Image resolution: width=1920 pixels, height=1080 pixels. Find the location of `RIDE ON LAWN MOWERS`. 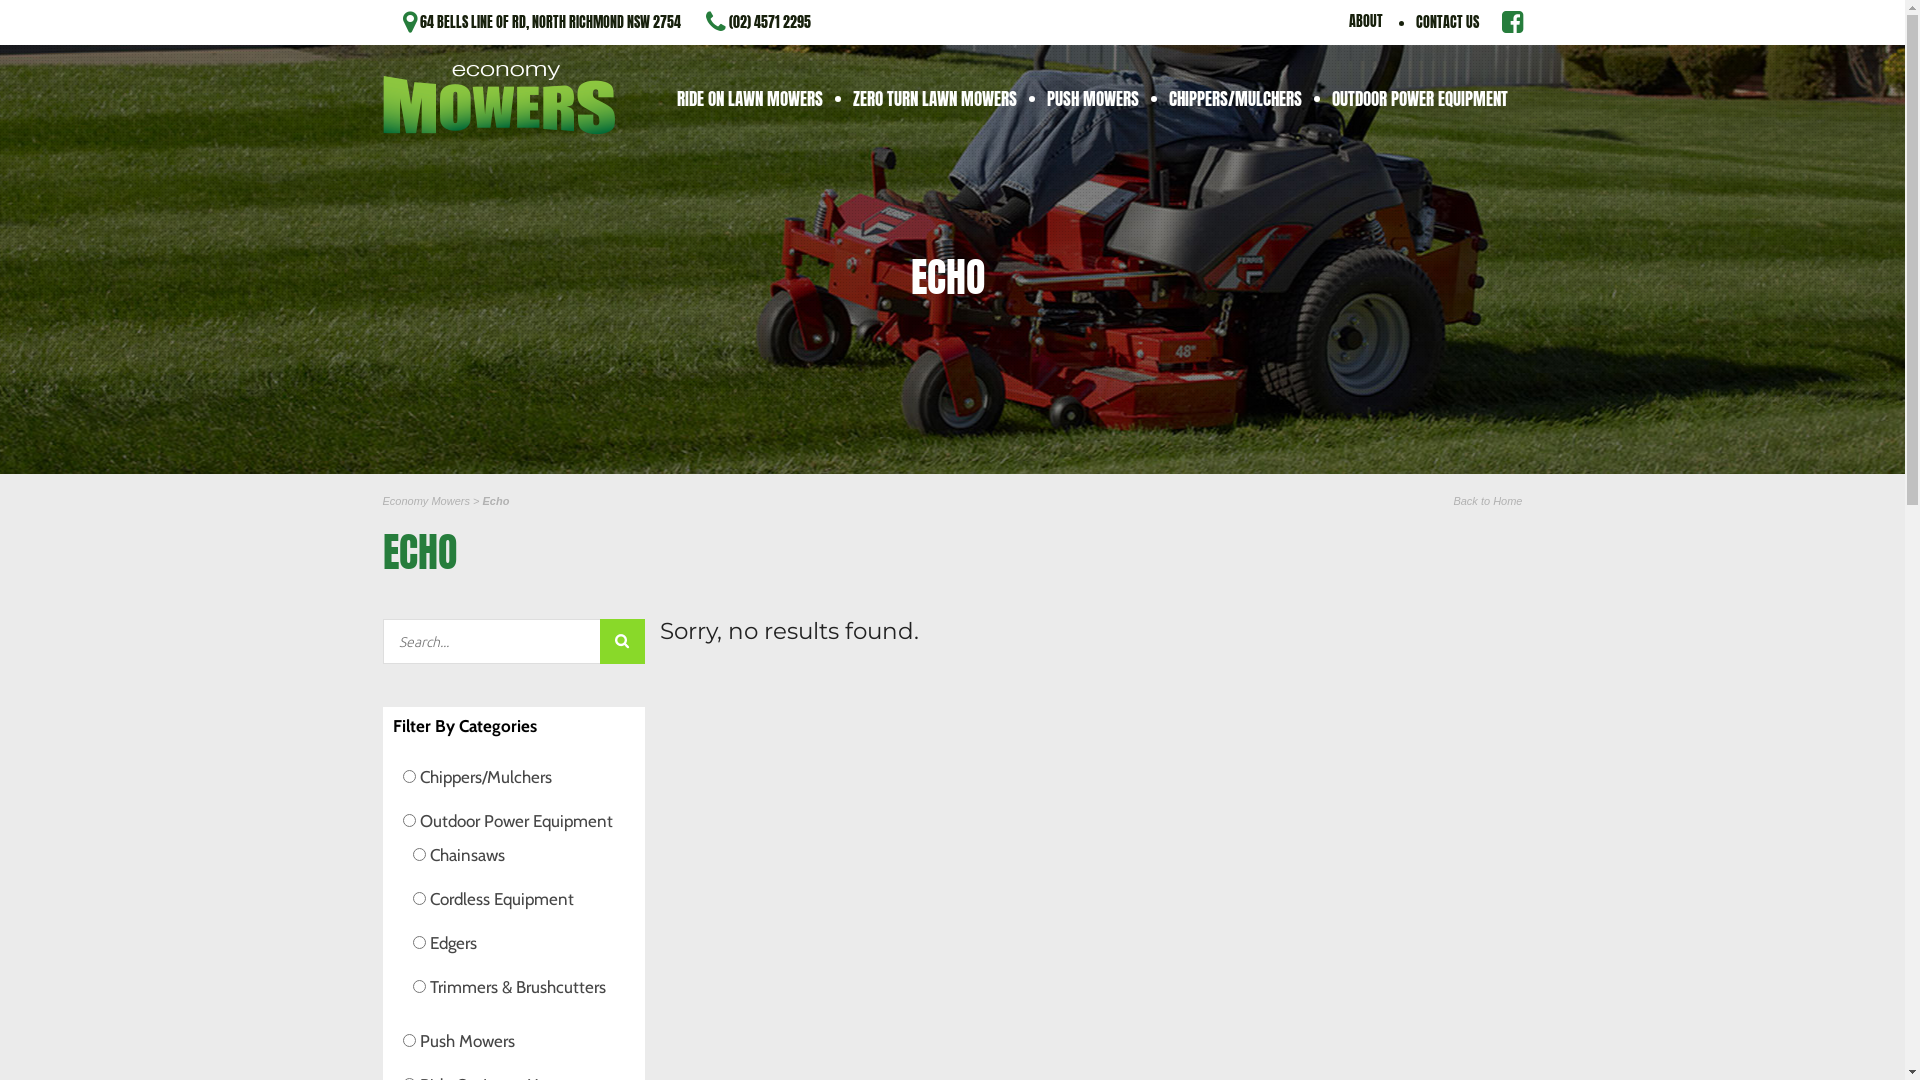

RIDE ON LAWN MOWERS is located at coordinates (750, 97).